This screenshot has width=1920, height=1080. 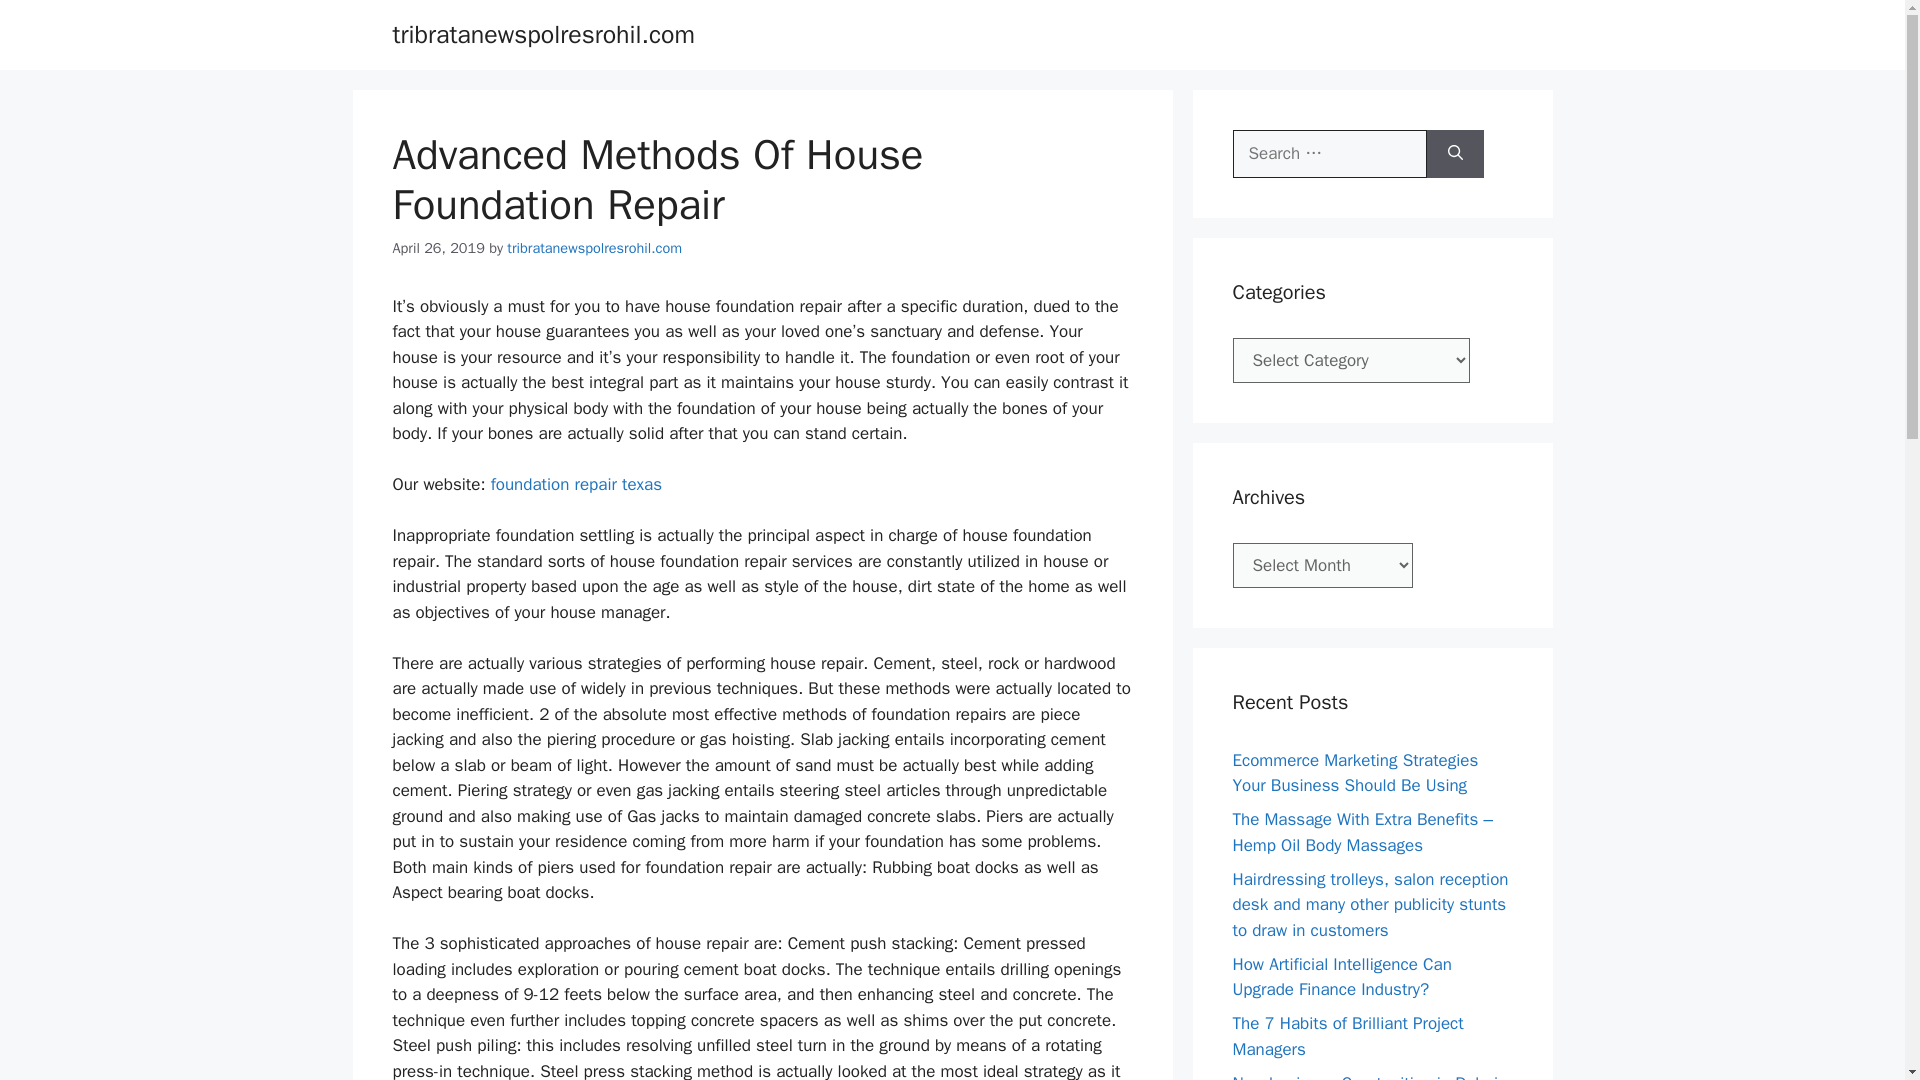 I want to click on tribratanewspolresrohil.com, so click(x=594, y=248).